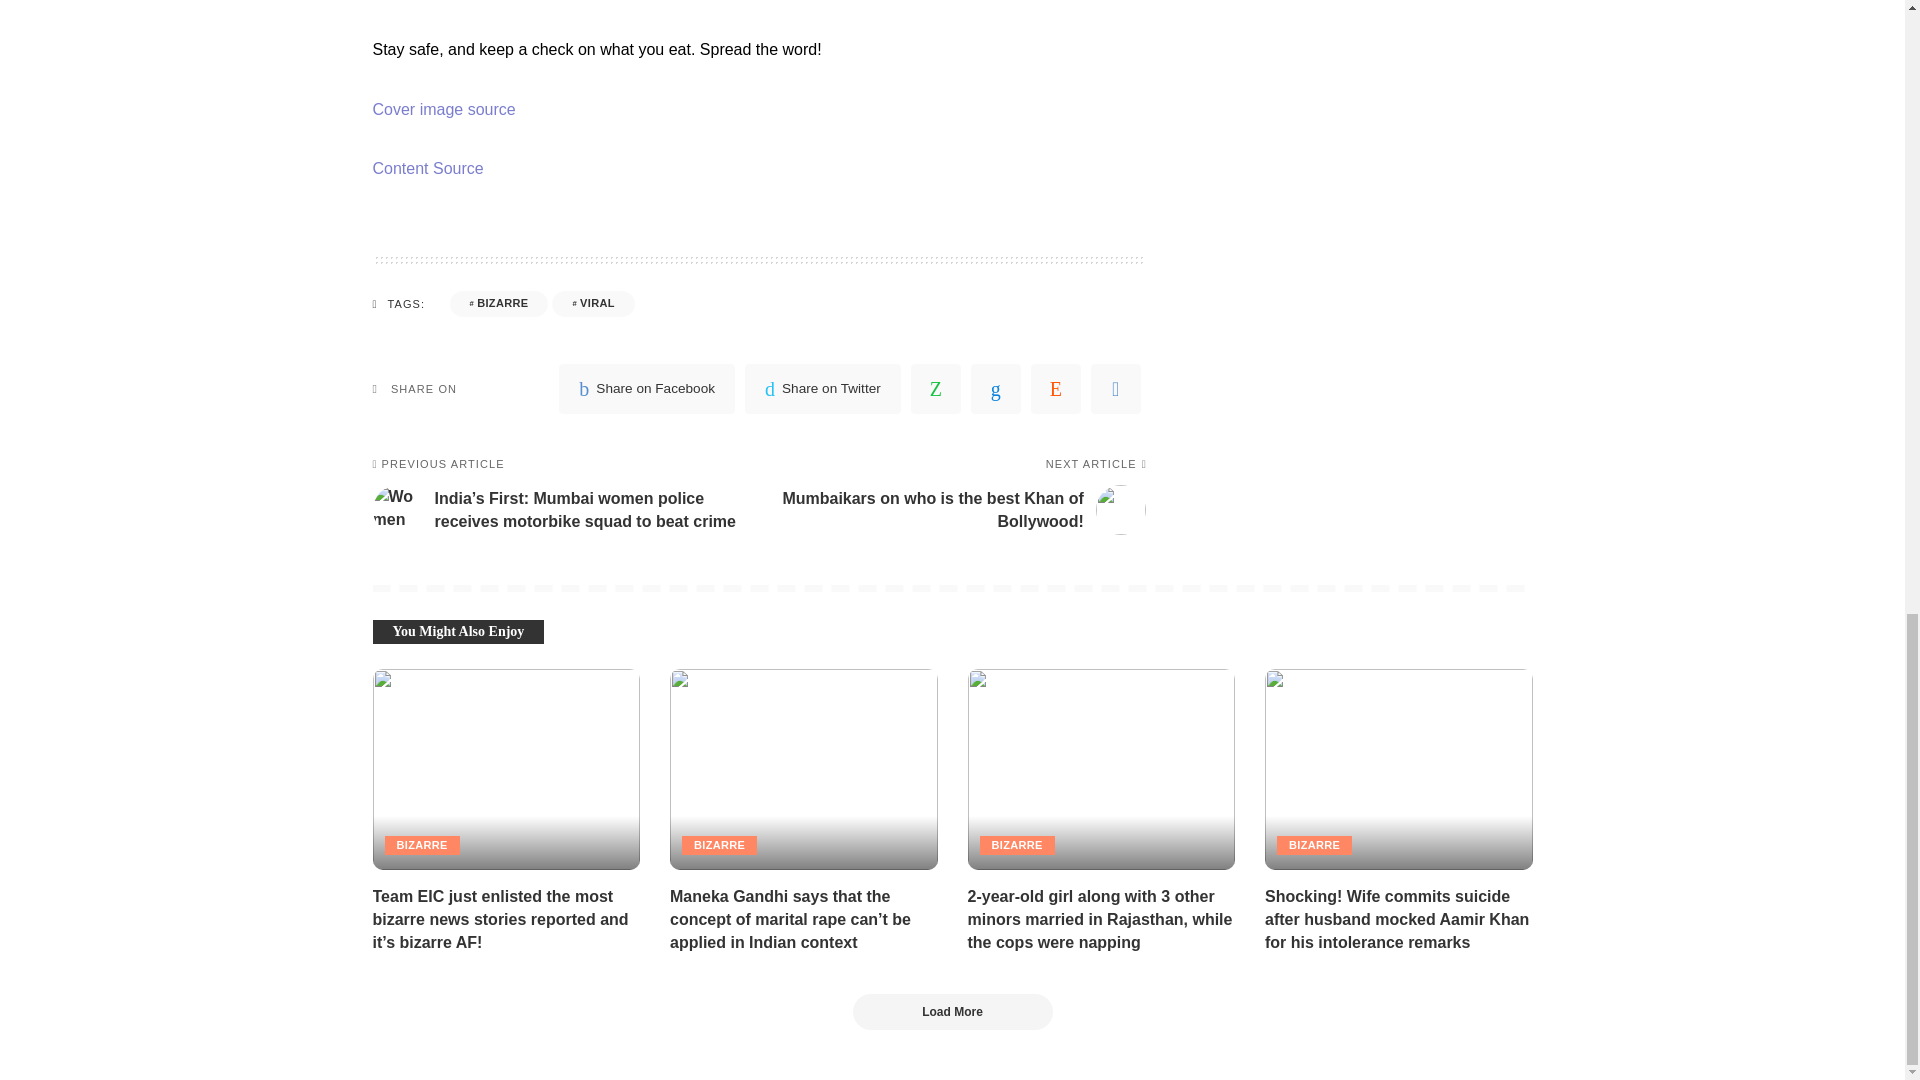 The height and width of the screenshot is (1080, 1920). What do you see at coordinates (822, 388) in the screenshot?
I see `Twitter` at bounding box center [822, 388].